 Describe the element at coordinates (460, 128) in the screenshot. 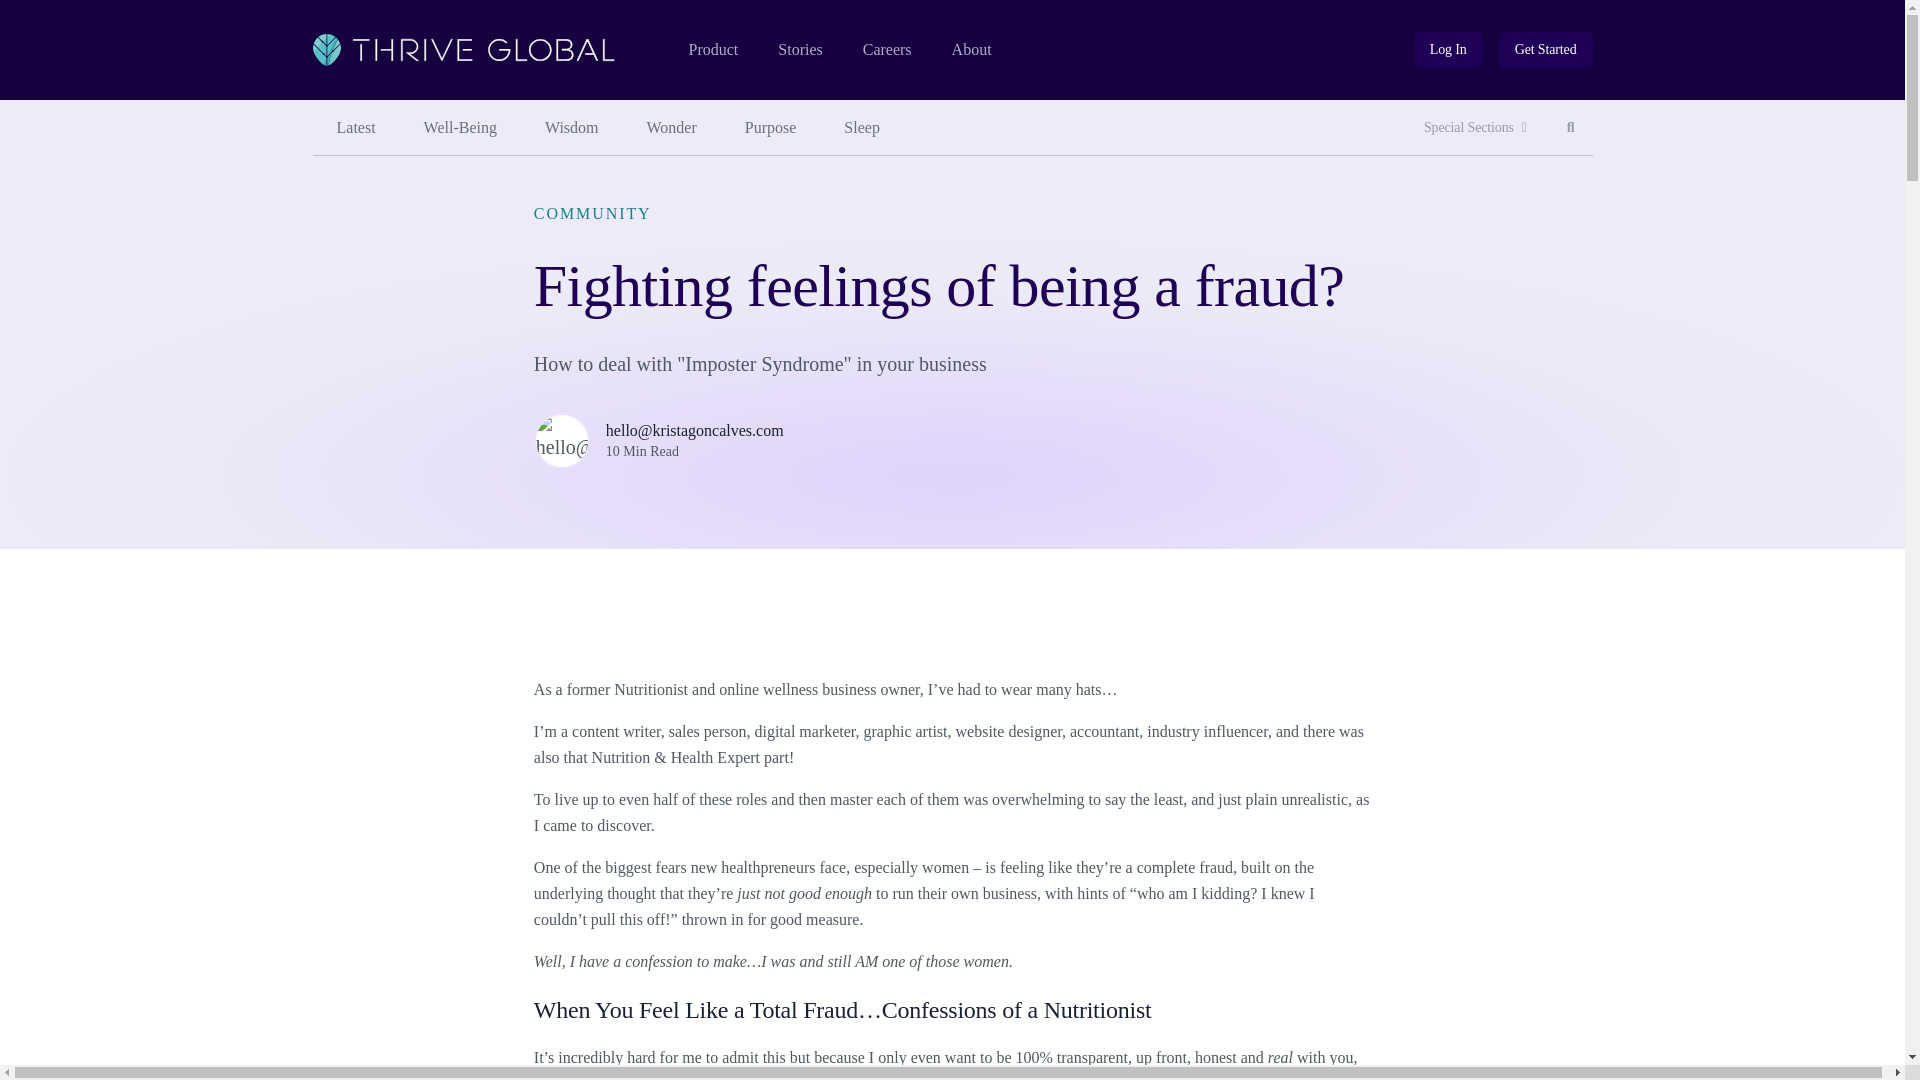

I see `Latest` at that location.